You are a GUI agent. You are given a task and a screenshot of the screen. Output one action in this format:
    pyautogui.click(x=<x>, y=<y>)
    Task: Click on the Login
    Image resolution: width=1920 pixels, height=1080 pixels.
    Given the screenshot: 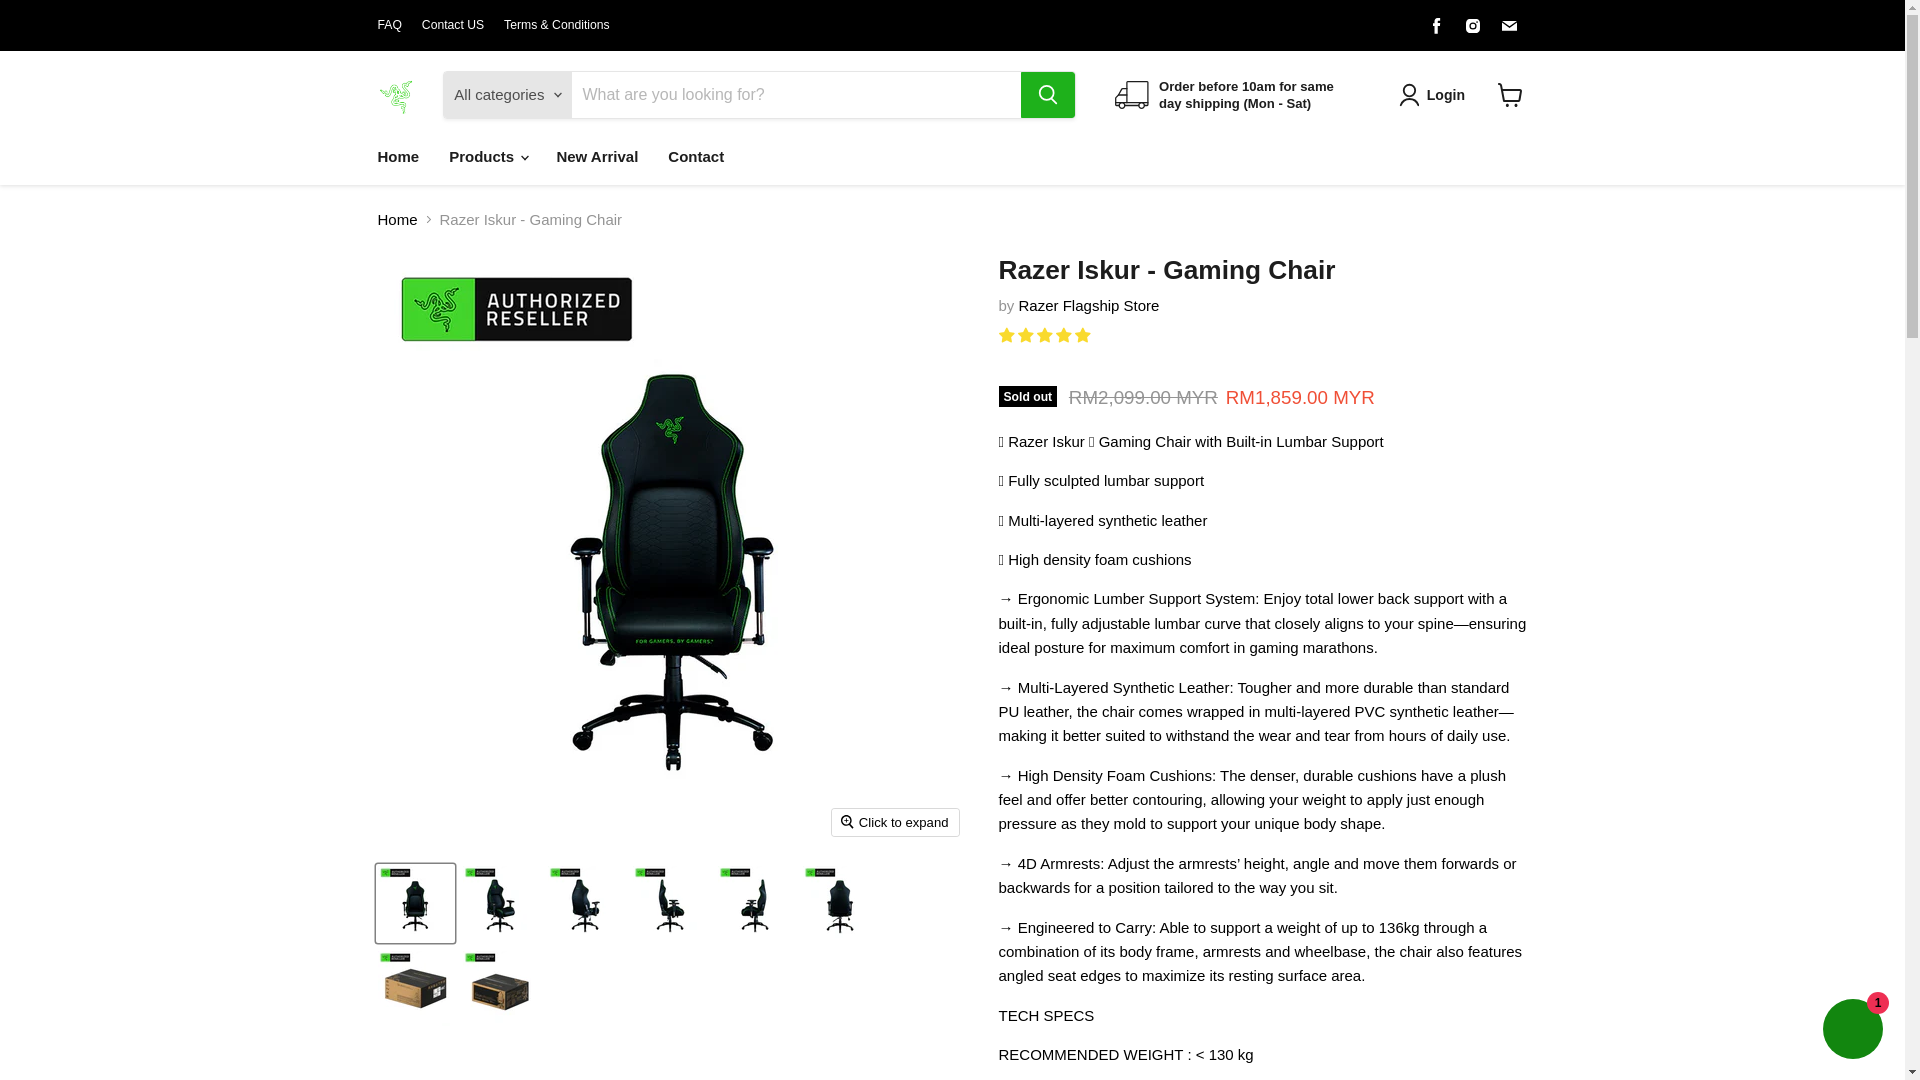 What is the action you would take?
    pyautogui.click(x=1445, y=94)
    